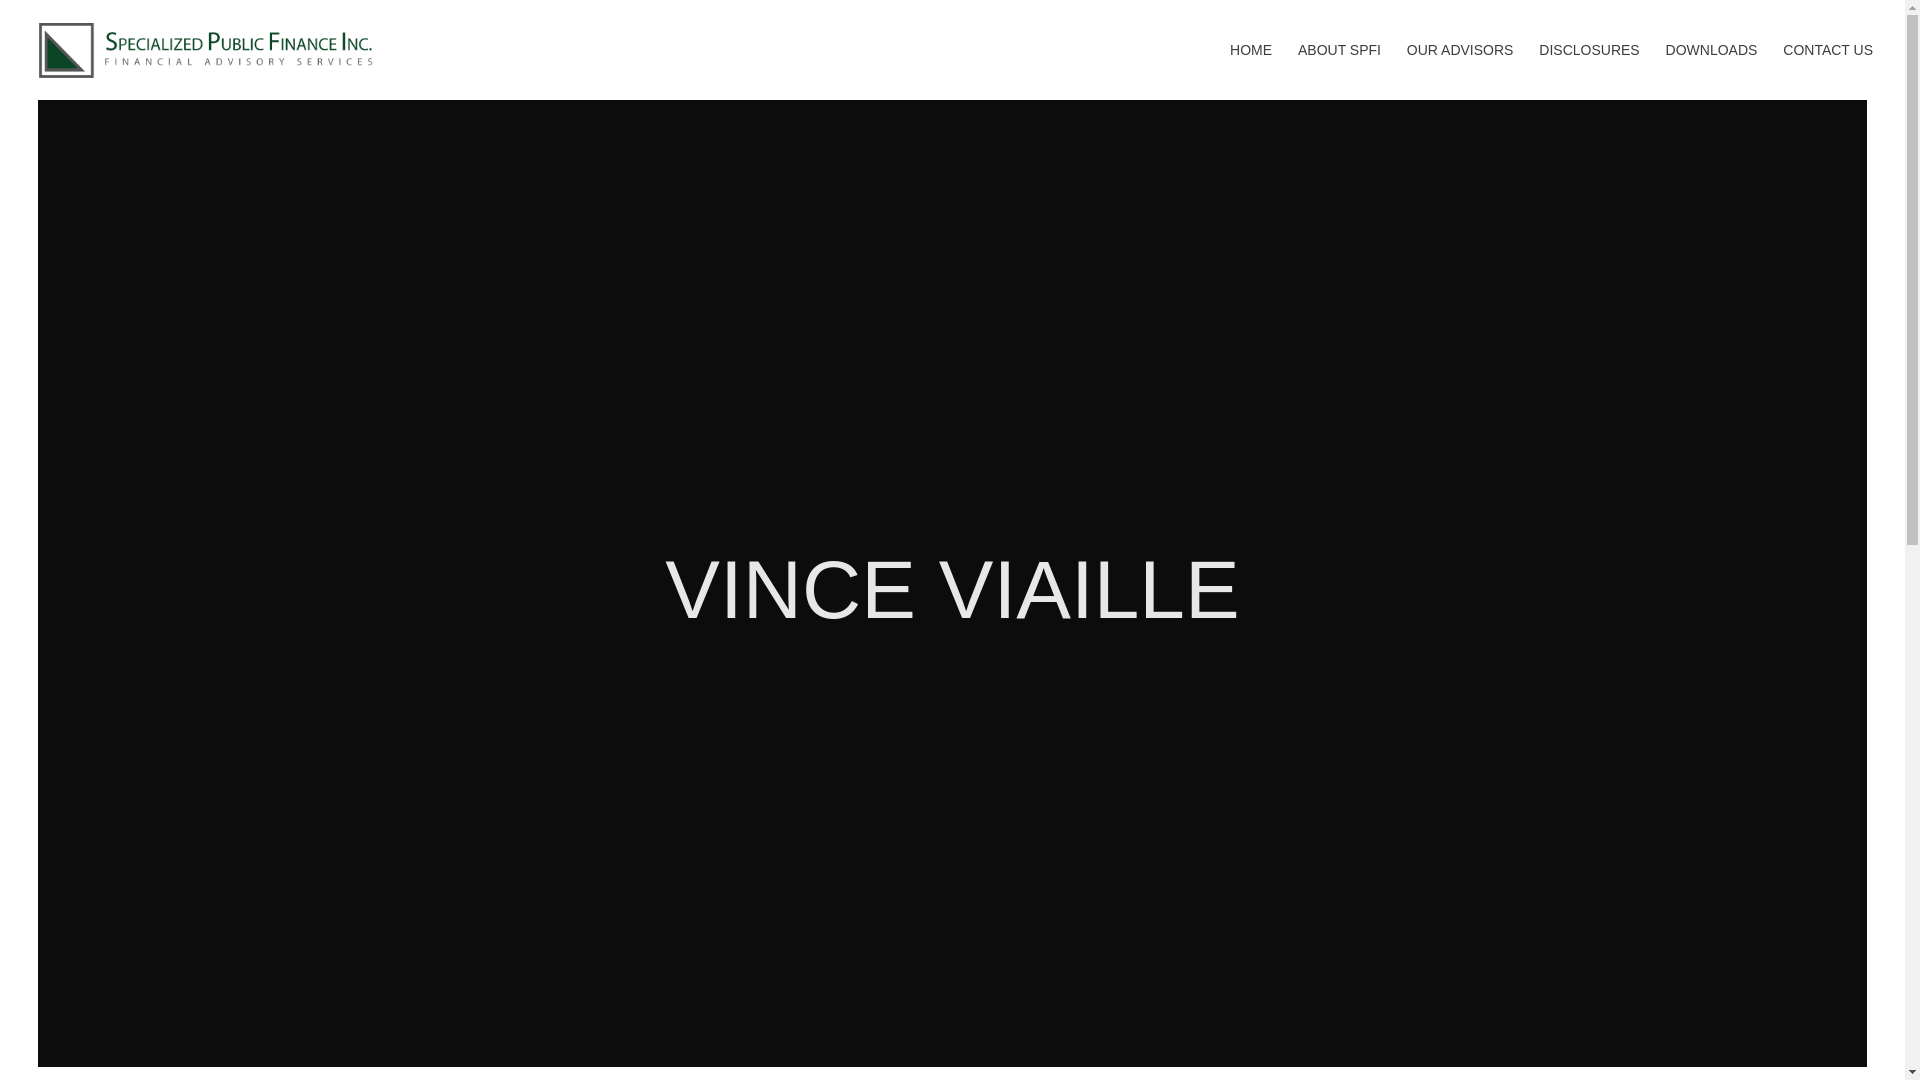 Image resolution: width=1920 pixels, height=1080 pixels. I want to click on HOME, so click(1250, 72).